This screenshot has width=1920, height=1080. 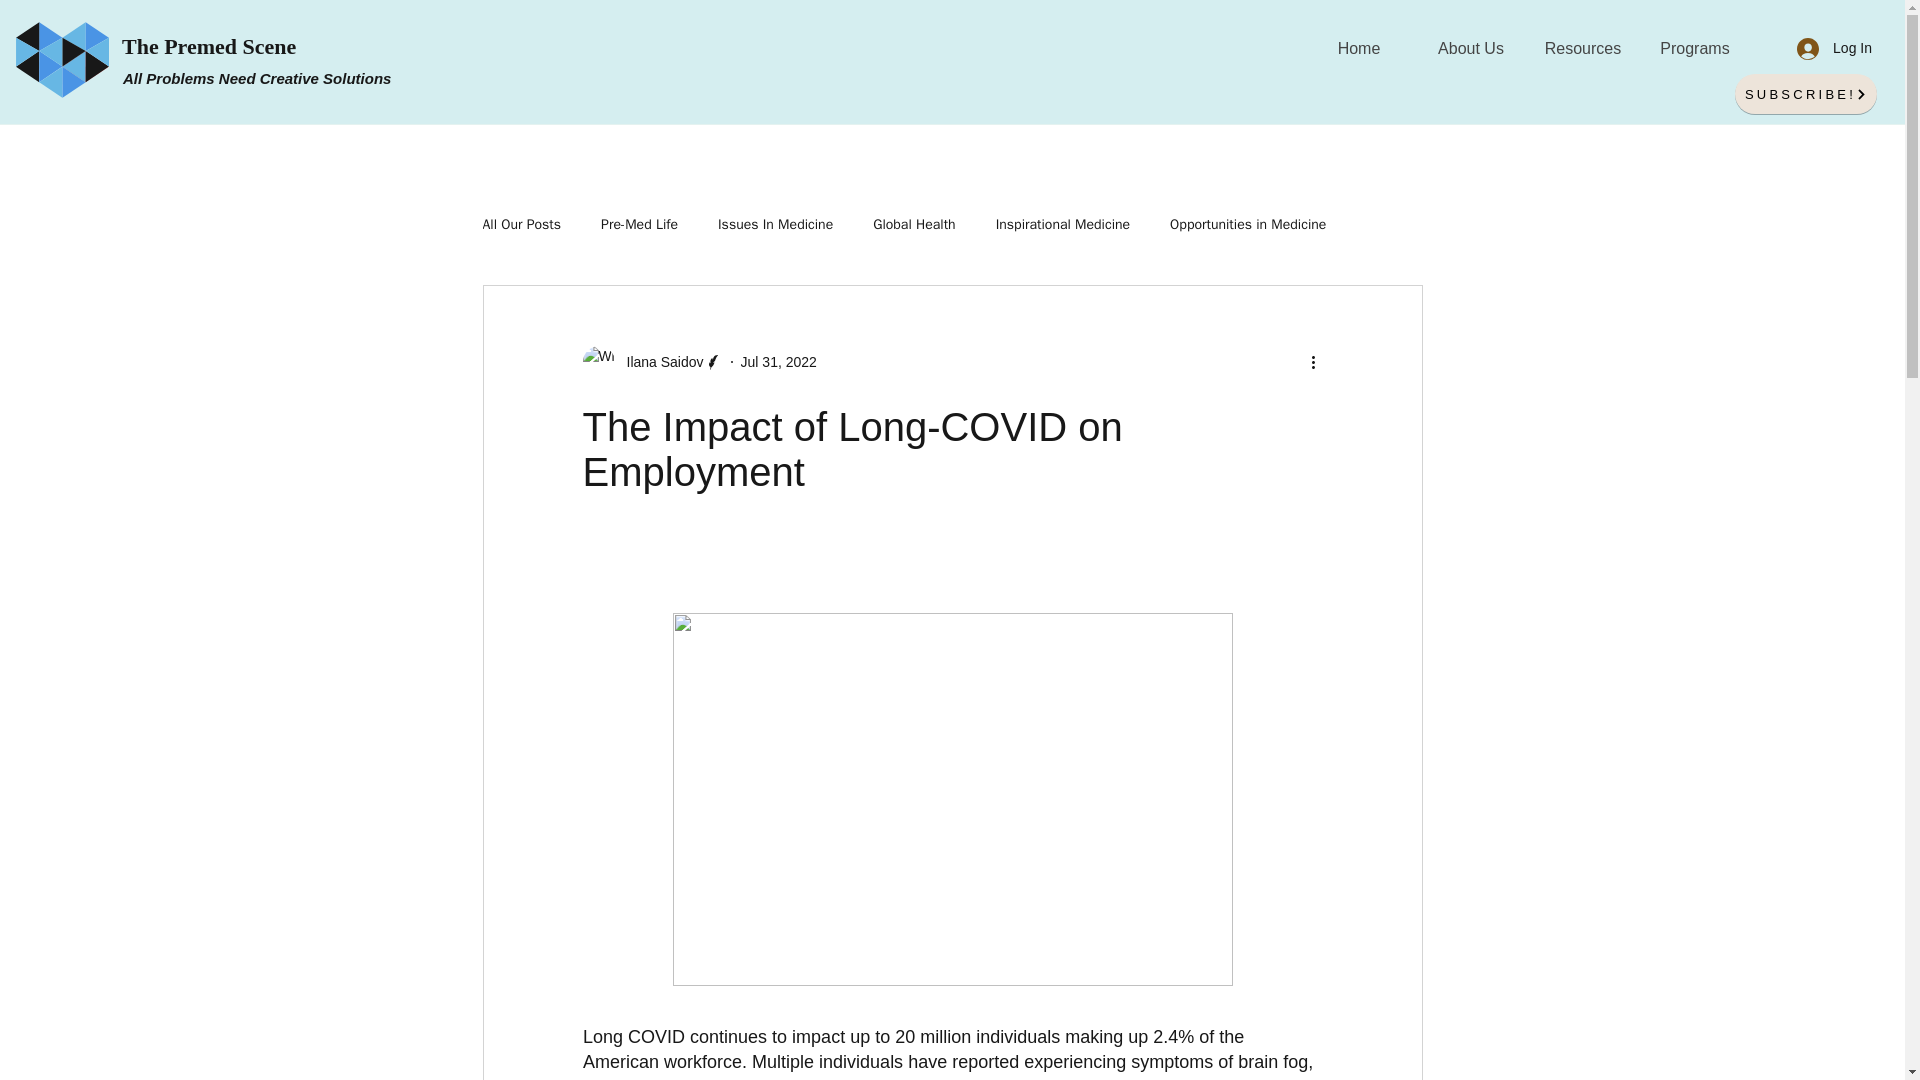 What do you see at coordinates (638, 225) in the screenshot?
I see `Pre-Med Life` at bounding box center [638, 225].